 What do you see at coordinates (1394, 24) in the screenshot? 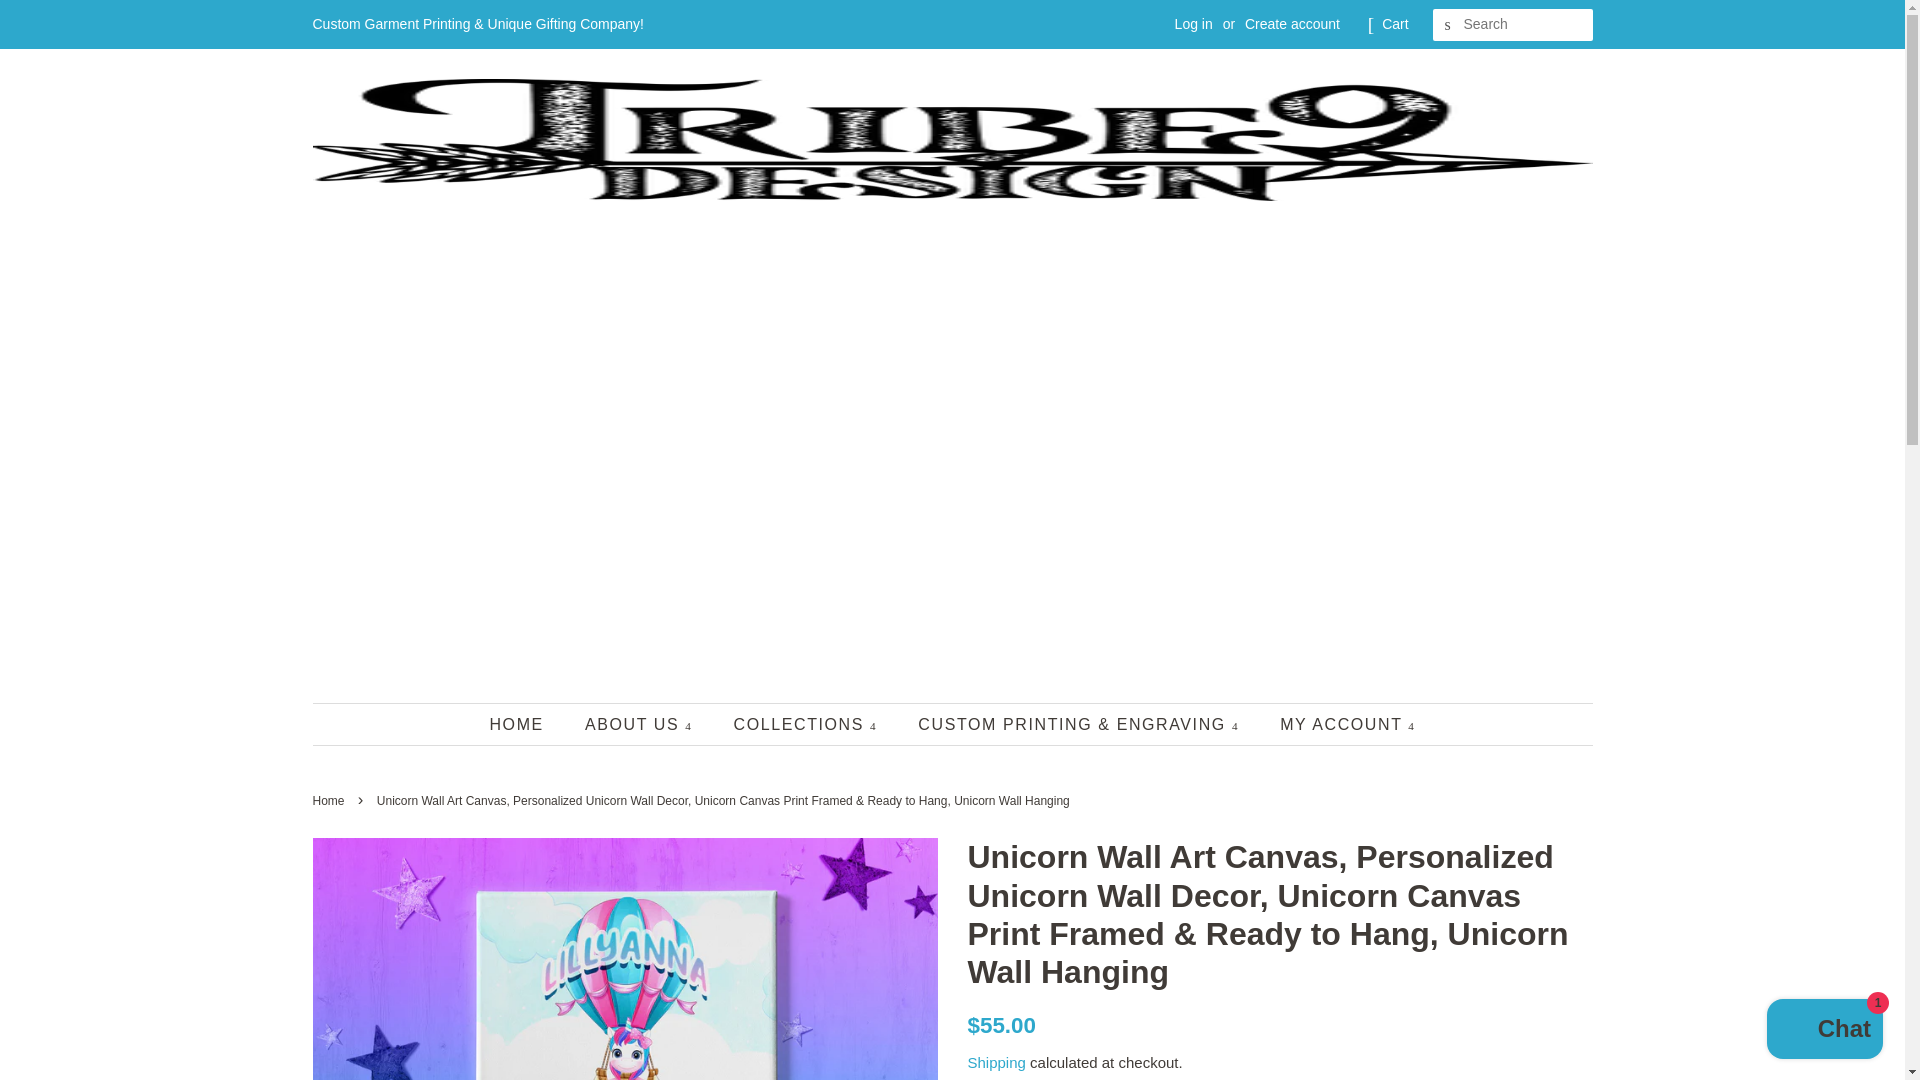
I see `Cart` at bounding box center [1394, 24].